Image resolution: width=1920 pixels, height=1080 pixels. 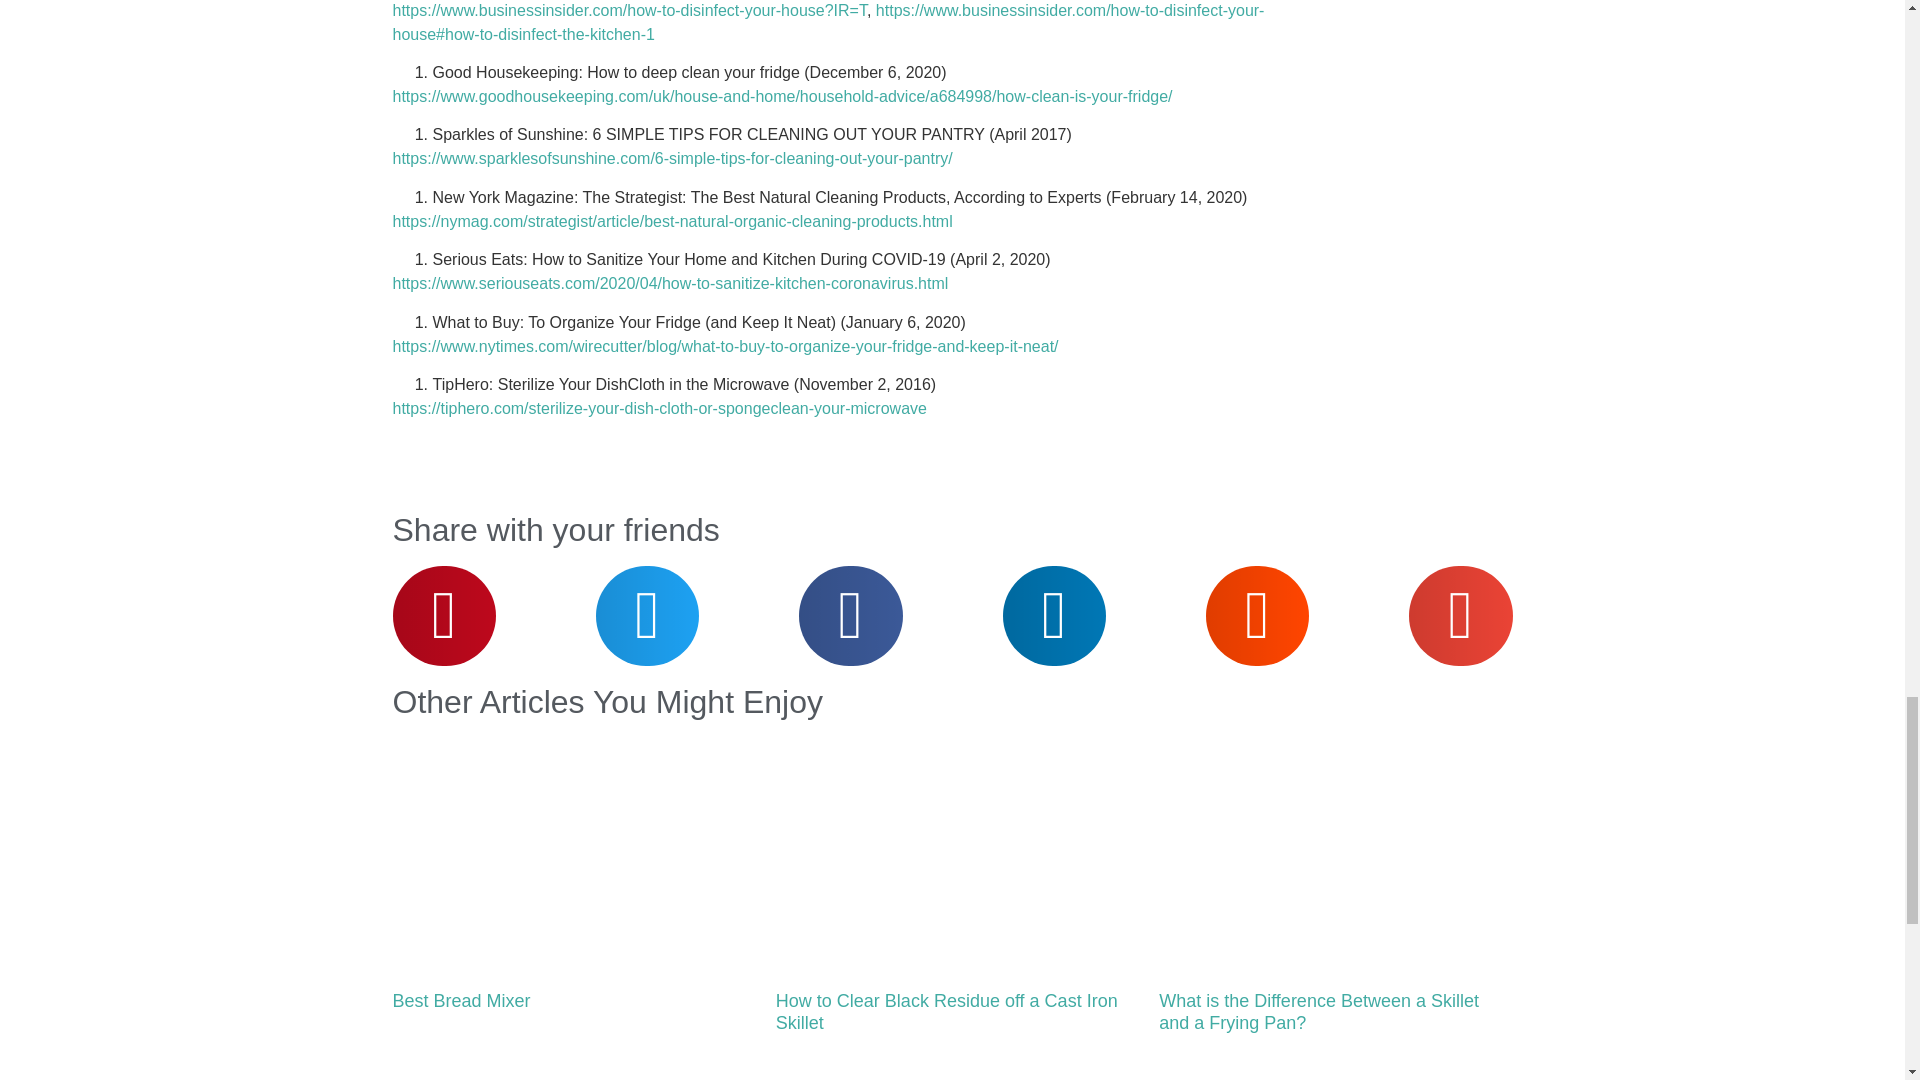 What do you see at coordinates (460, 1000) in the screenshot?
I see `Best Bread Mixer` at bounding box center [460, 1000].